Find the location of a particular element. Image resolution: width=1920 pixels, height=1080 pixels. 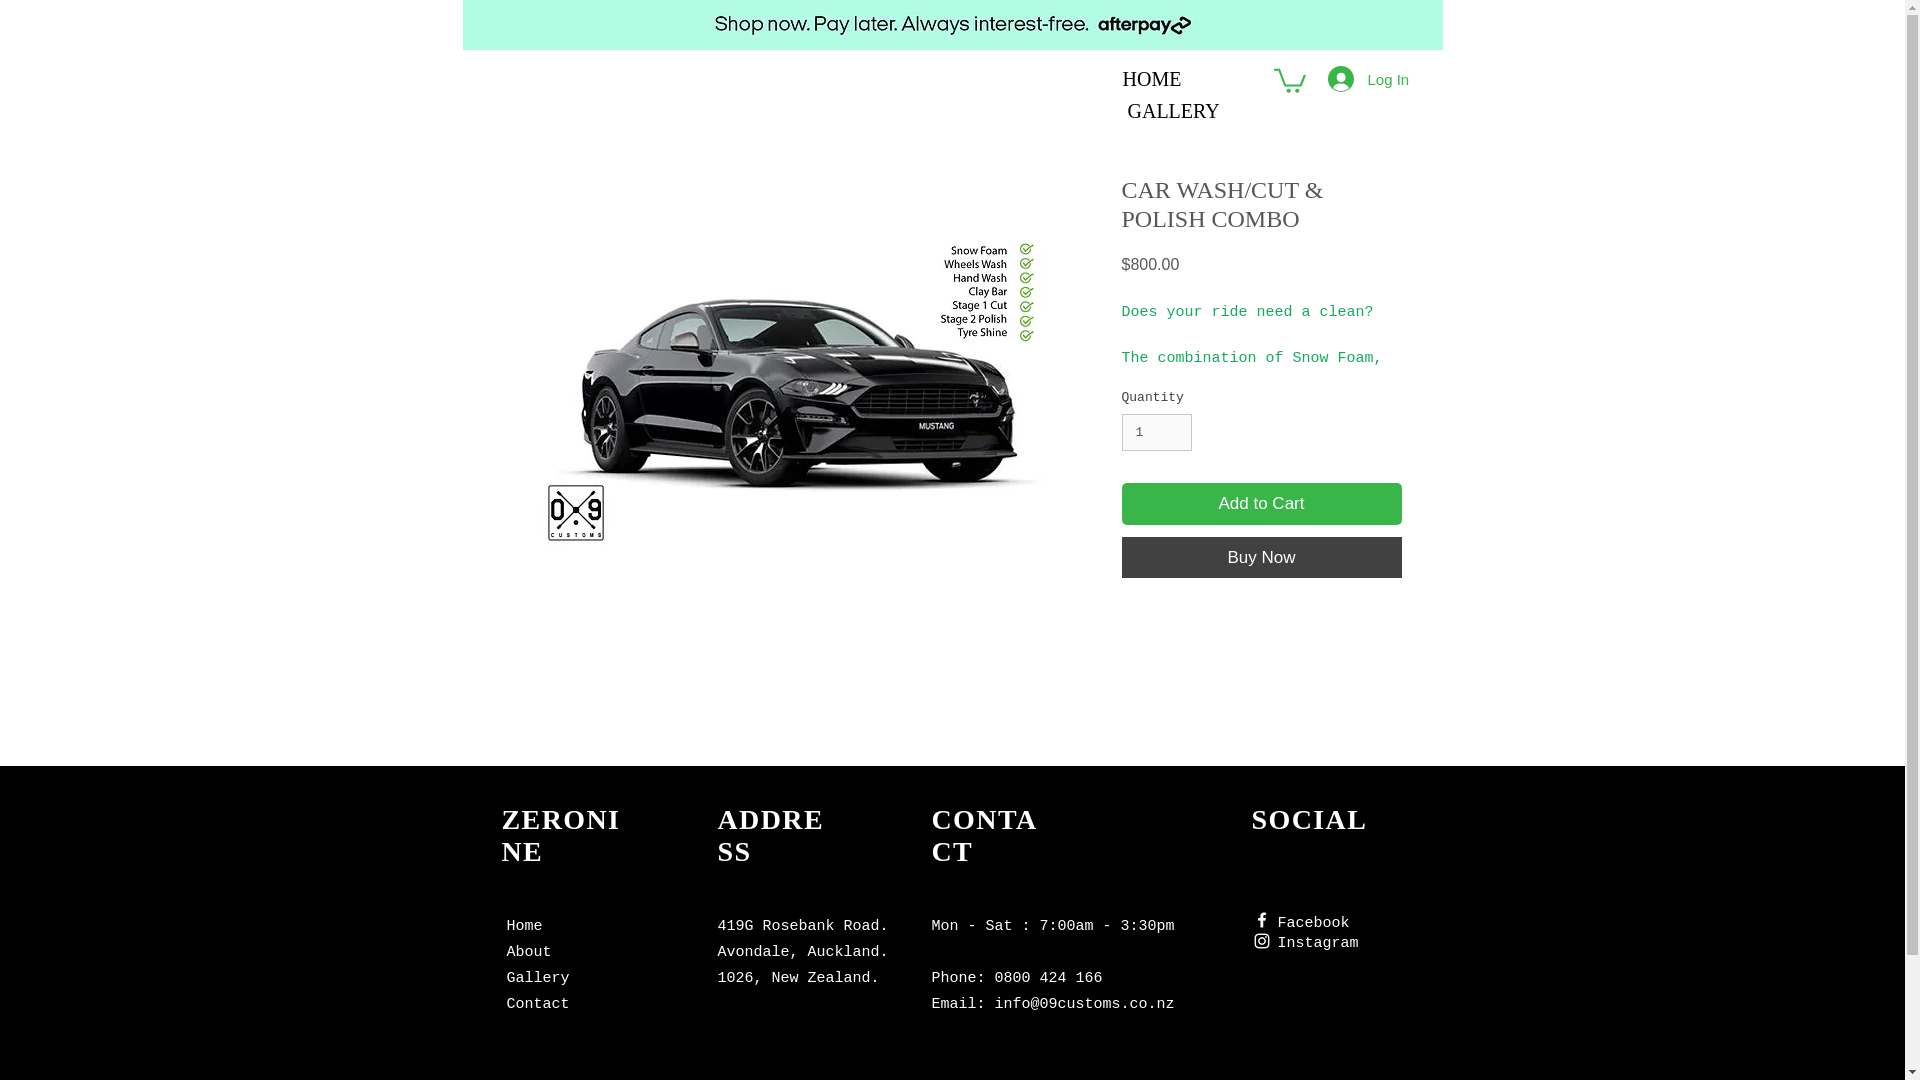

Facebook is located at coordinates (1314, 920).